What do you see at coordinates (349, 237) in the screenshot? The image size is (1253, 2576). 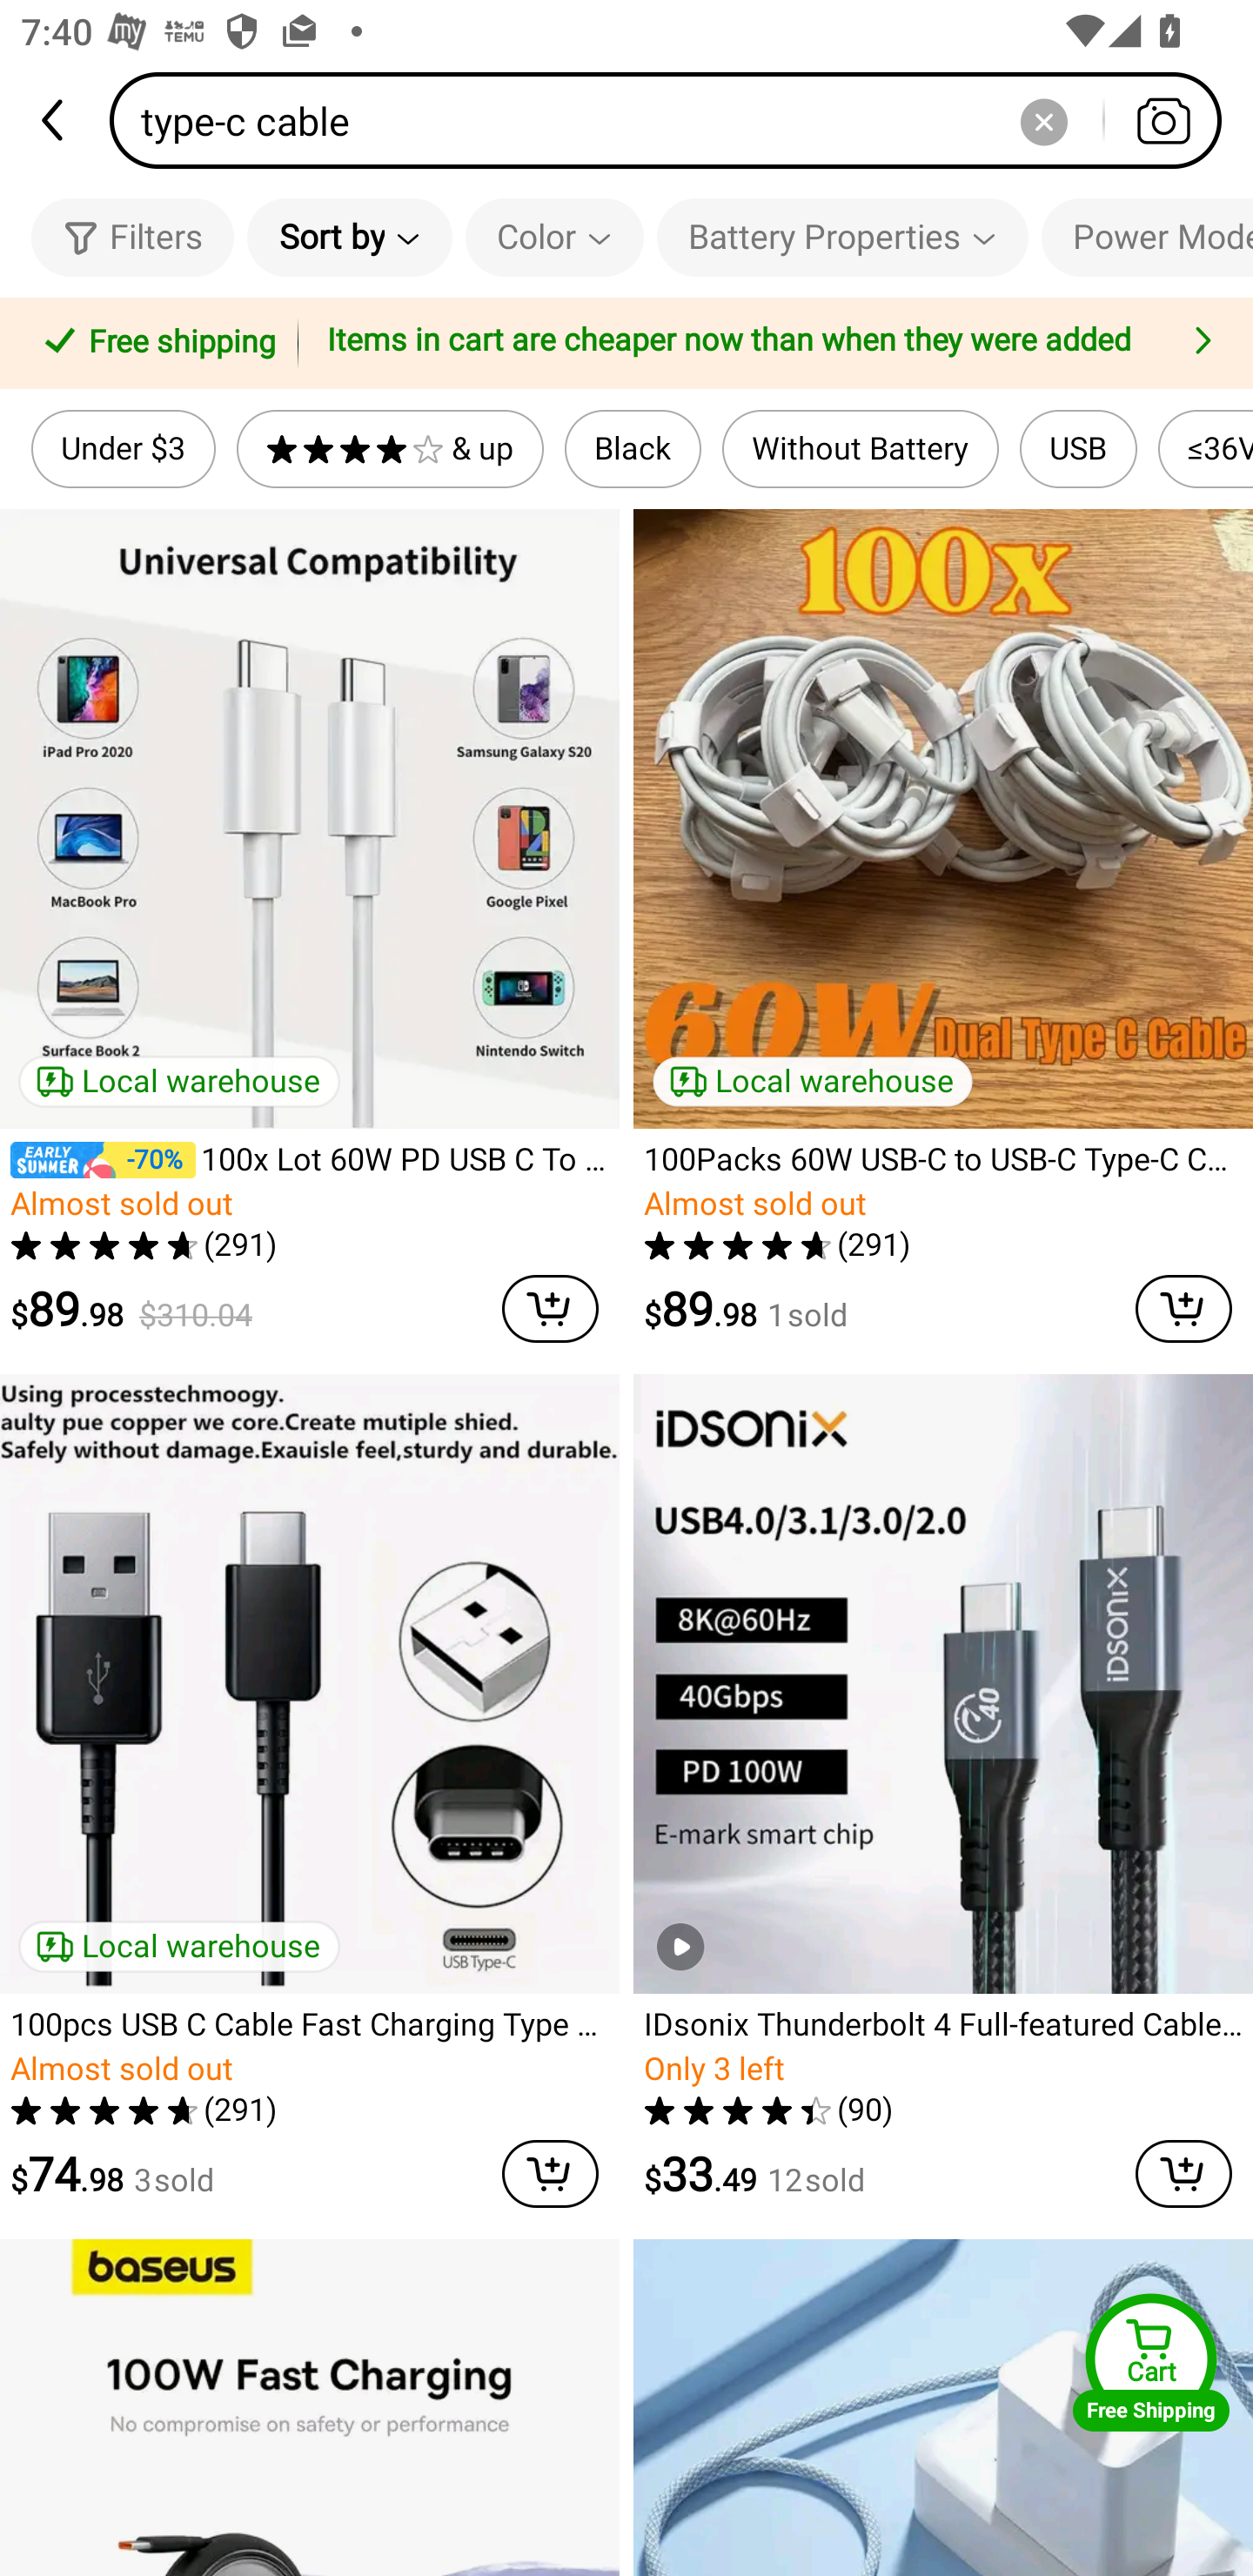 I see `Sort by` at bounding box center [349, 237].